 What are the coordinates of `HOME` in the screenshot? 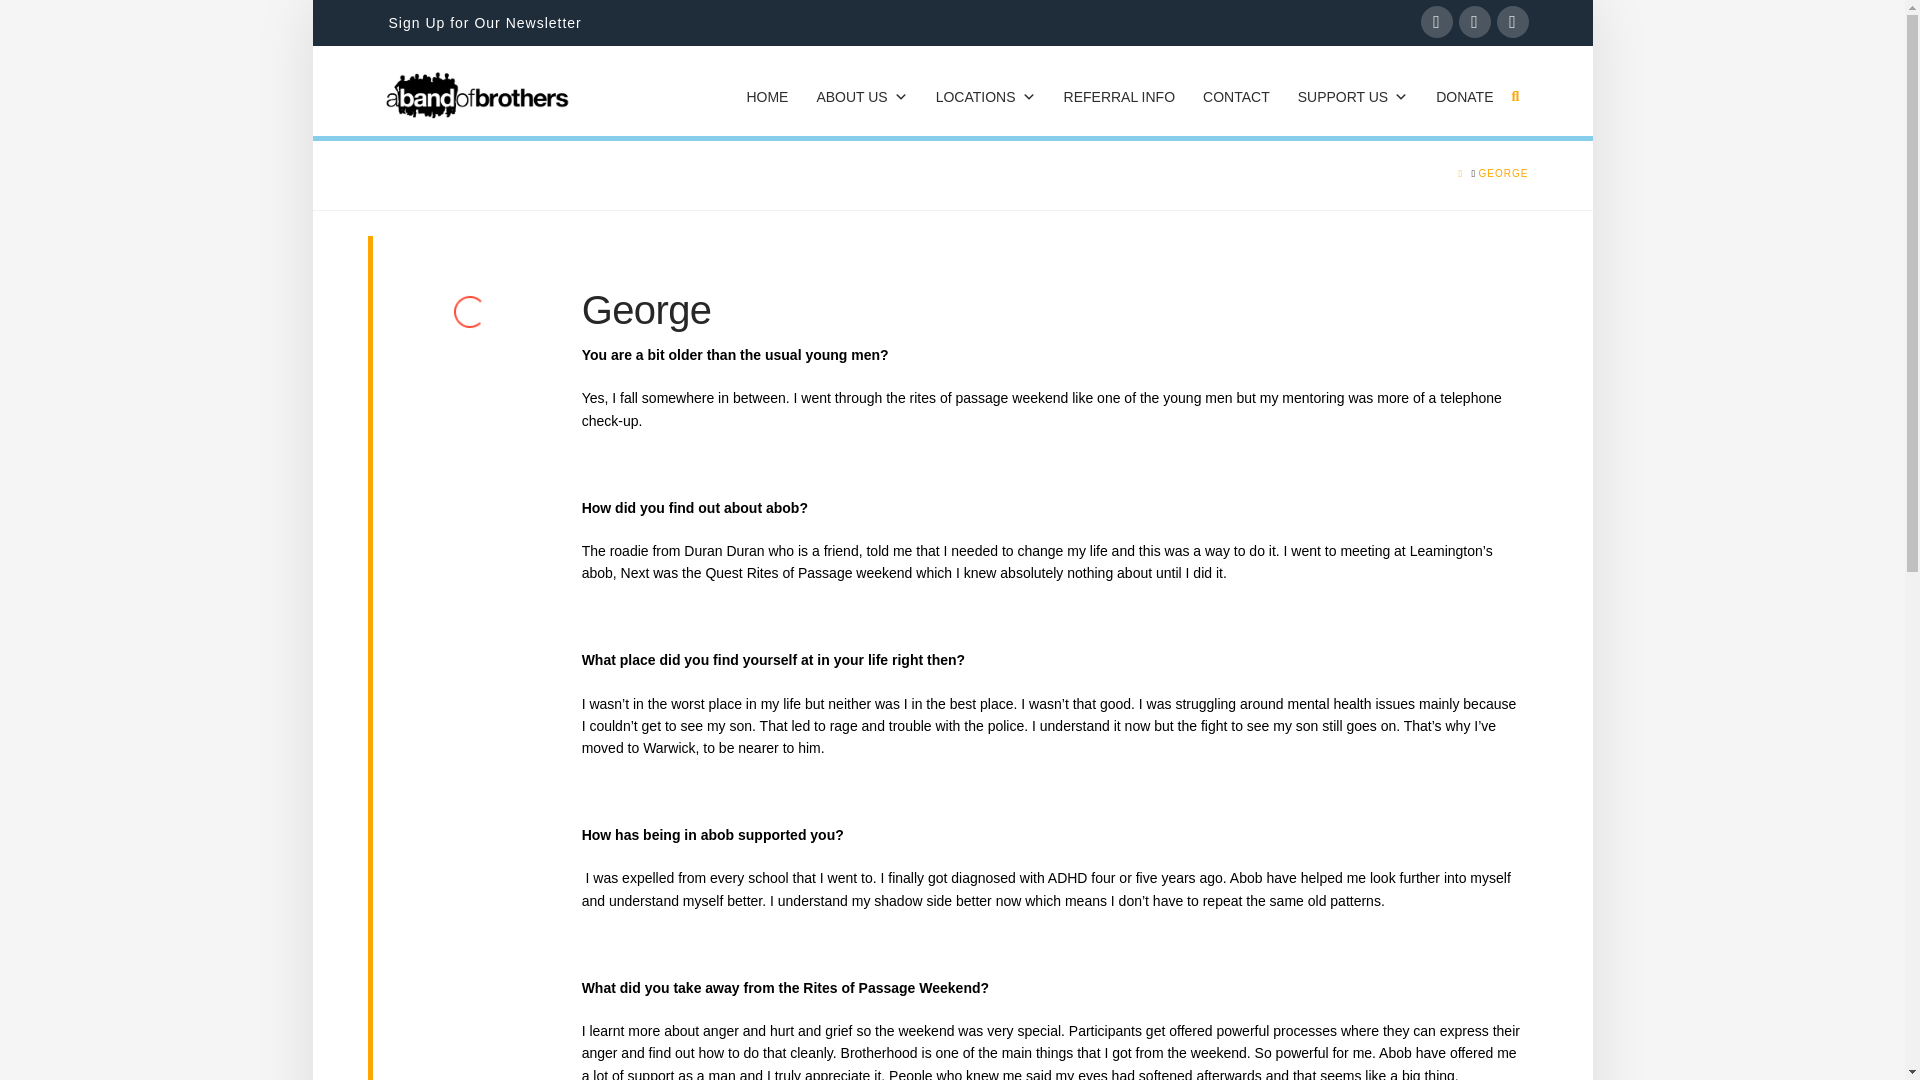 It's located at (766, 96).